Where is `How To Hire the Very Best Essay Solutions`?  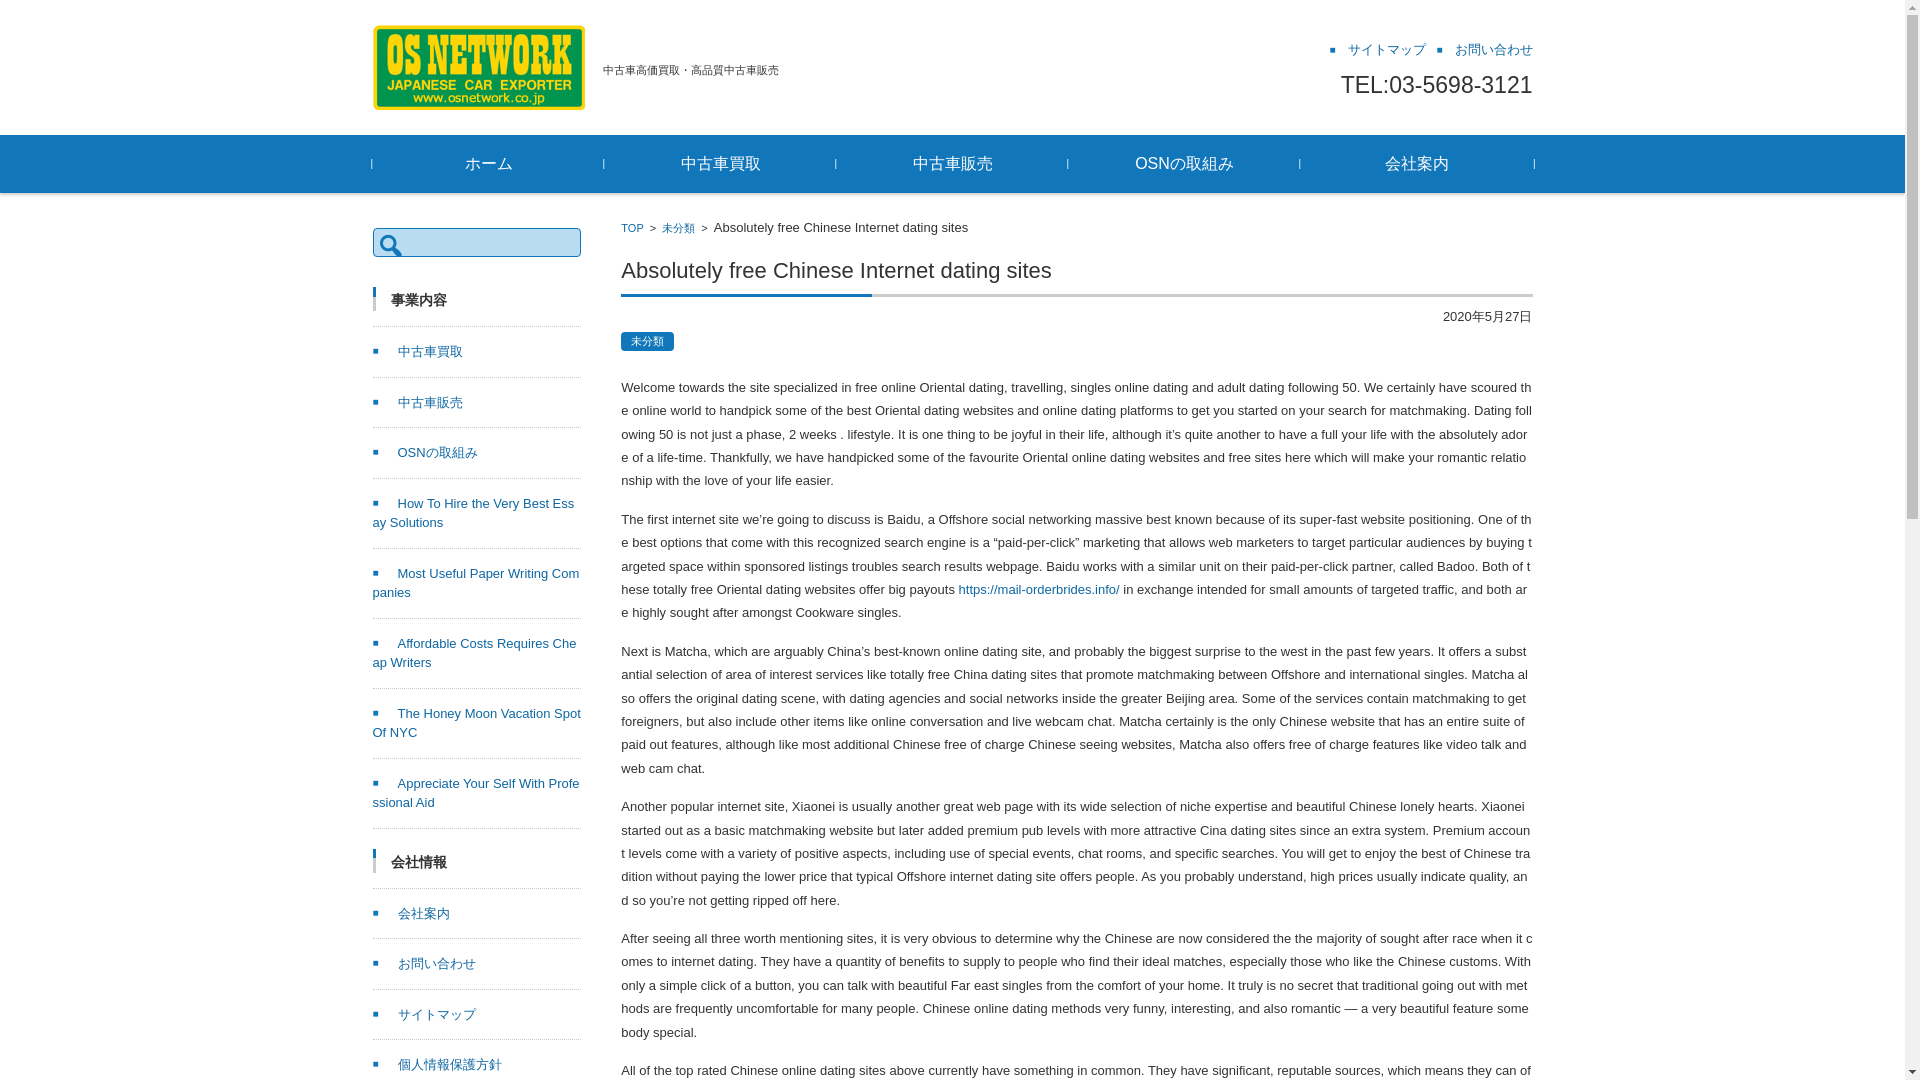 How To Hire the Very Best Essay Solutions is located at coordinates (473, 513).